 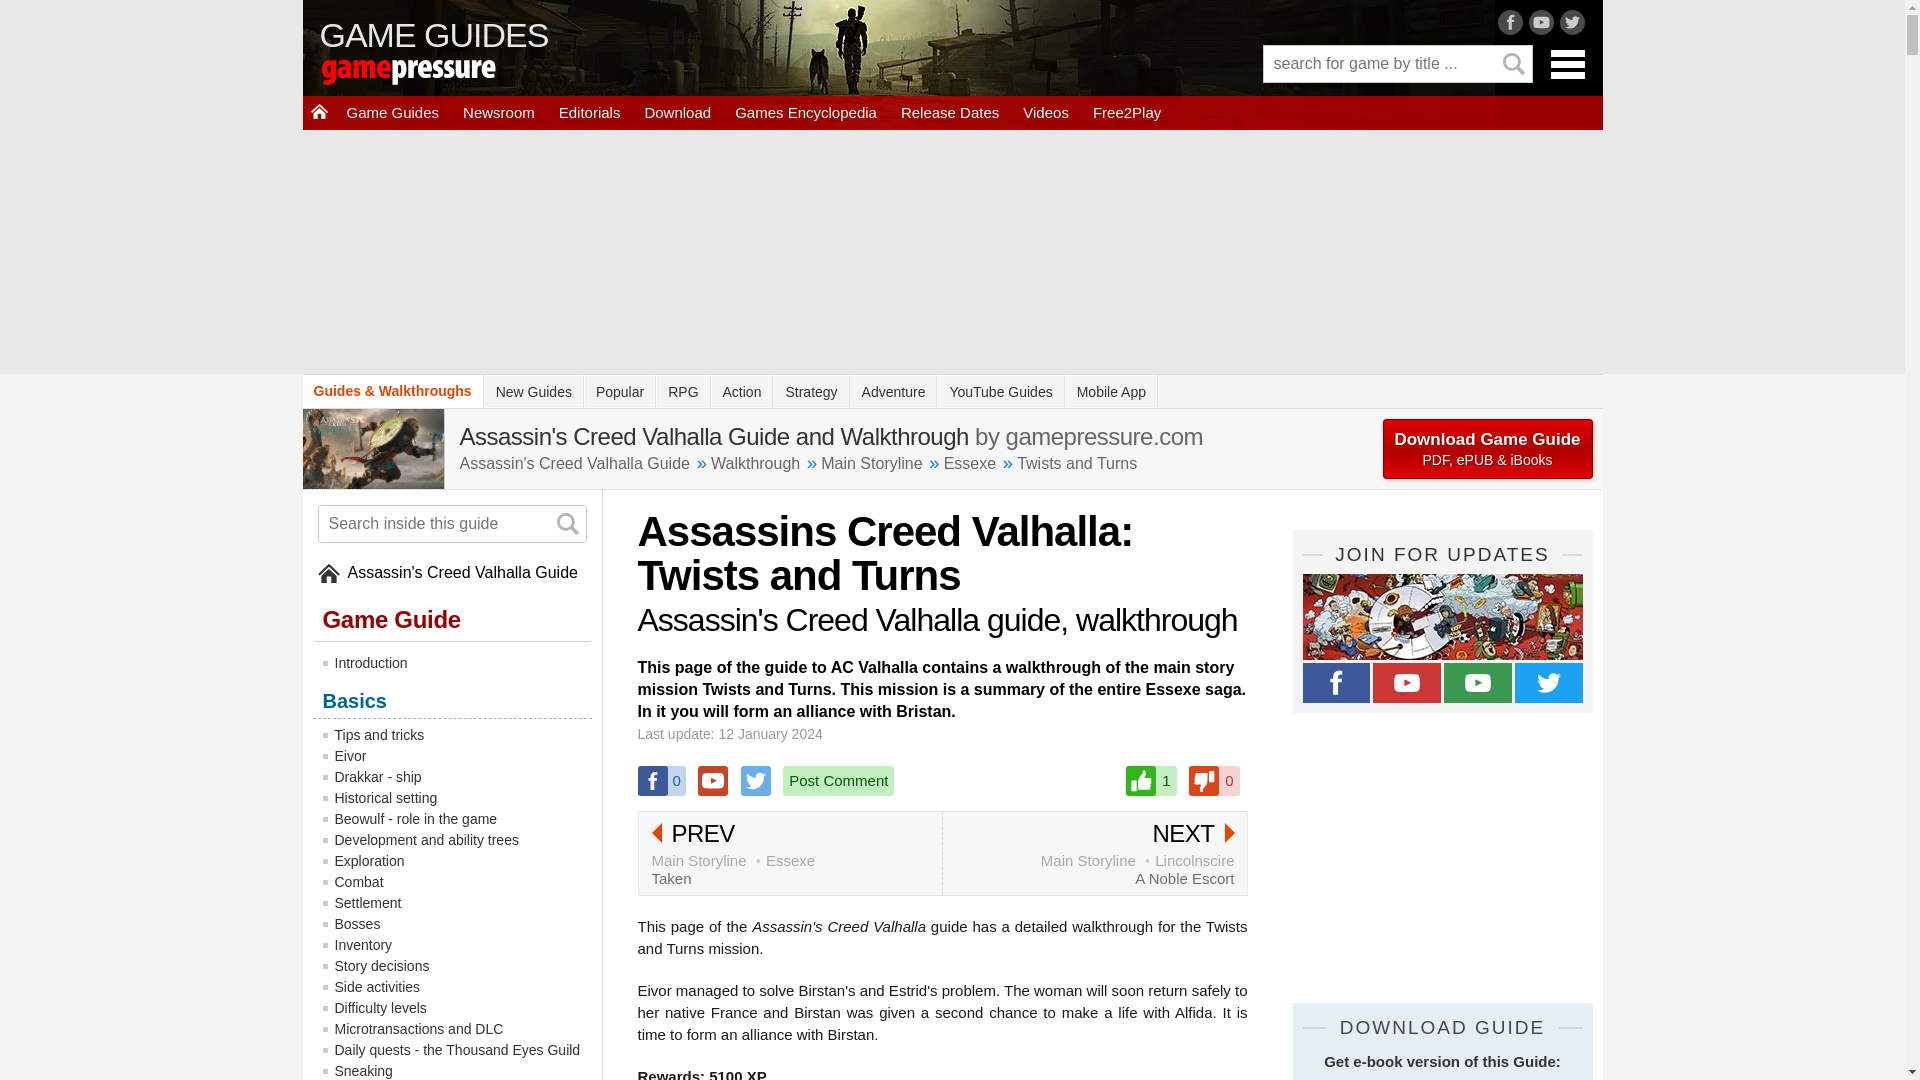 I want to click on Videos, so click(x=1046, y=112).